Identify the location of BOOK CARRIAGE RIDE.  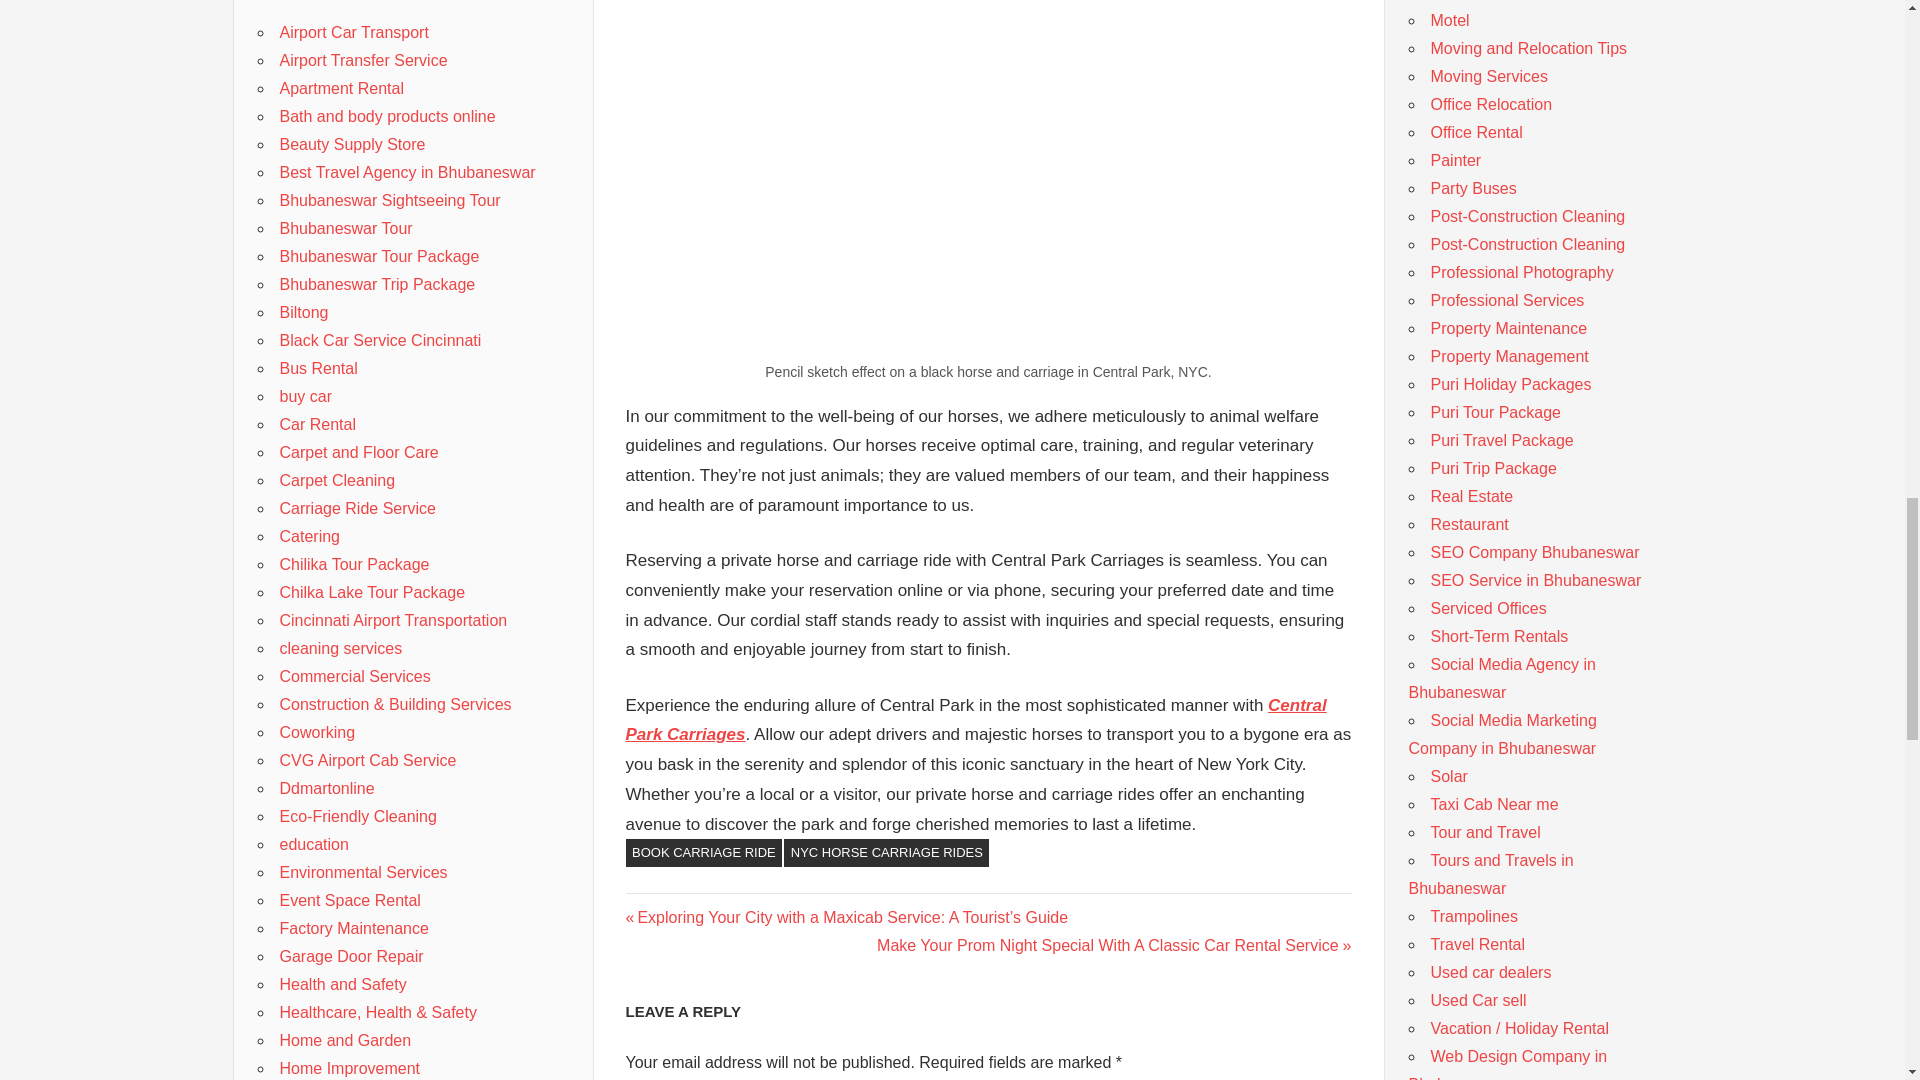
(704, 853).